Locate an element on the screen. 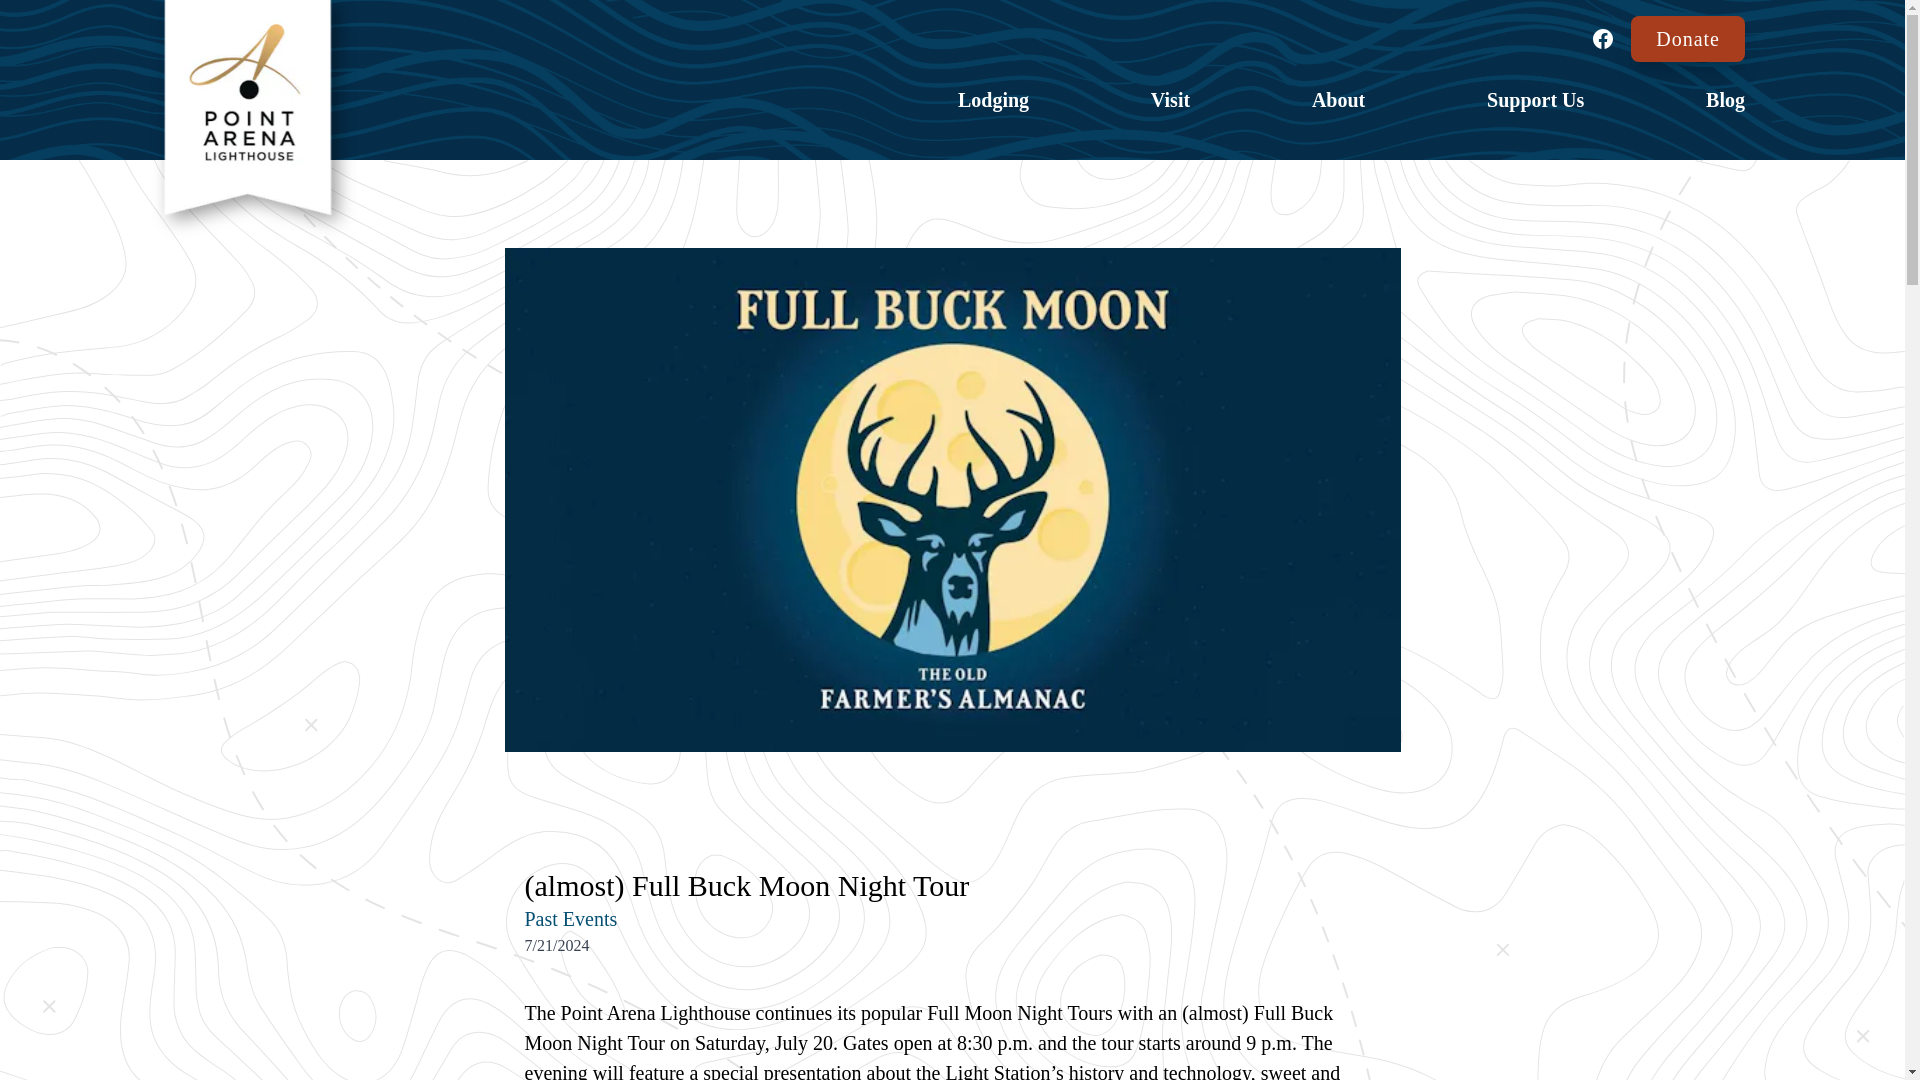 The width and height of the screenshot is (1920, 1080). About is located at coordinates (1338, 100).